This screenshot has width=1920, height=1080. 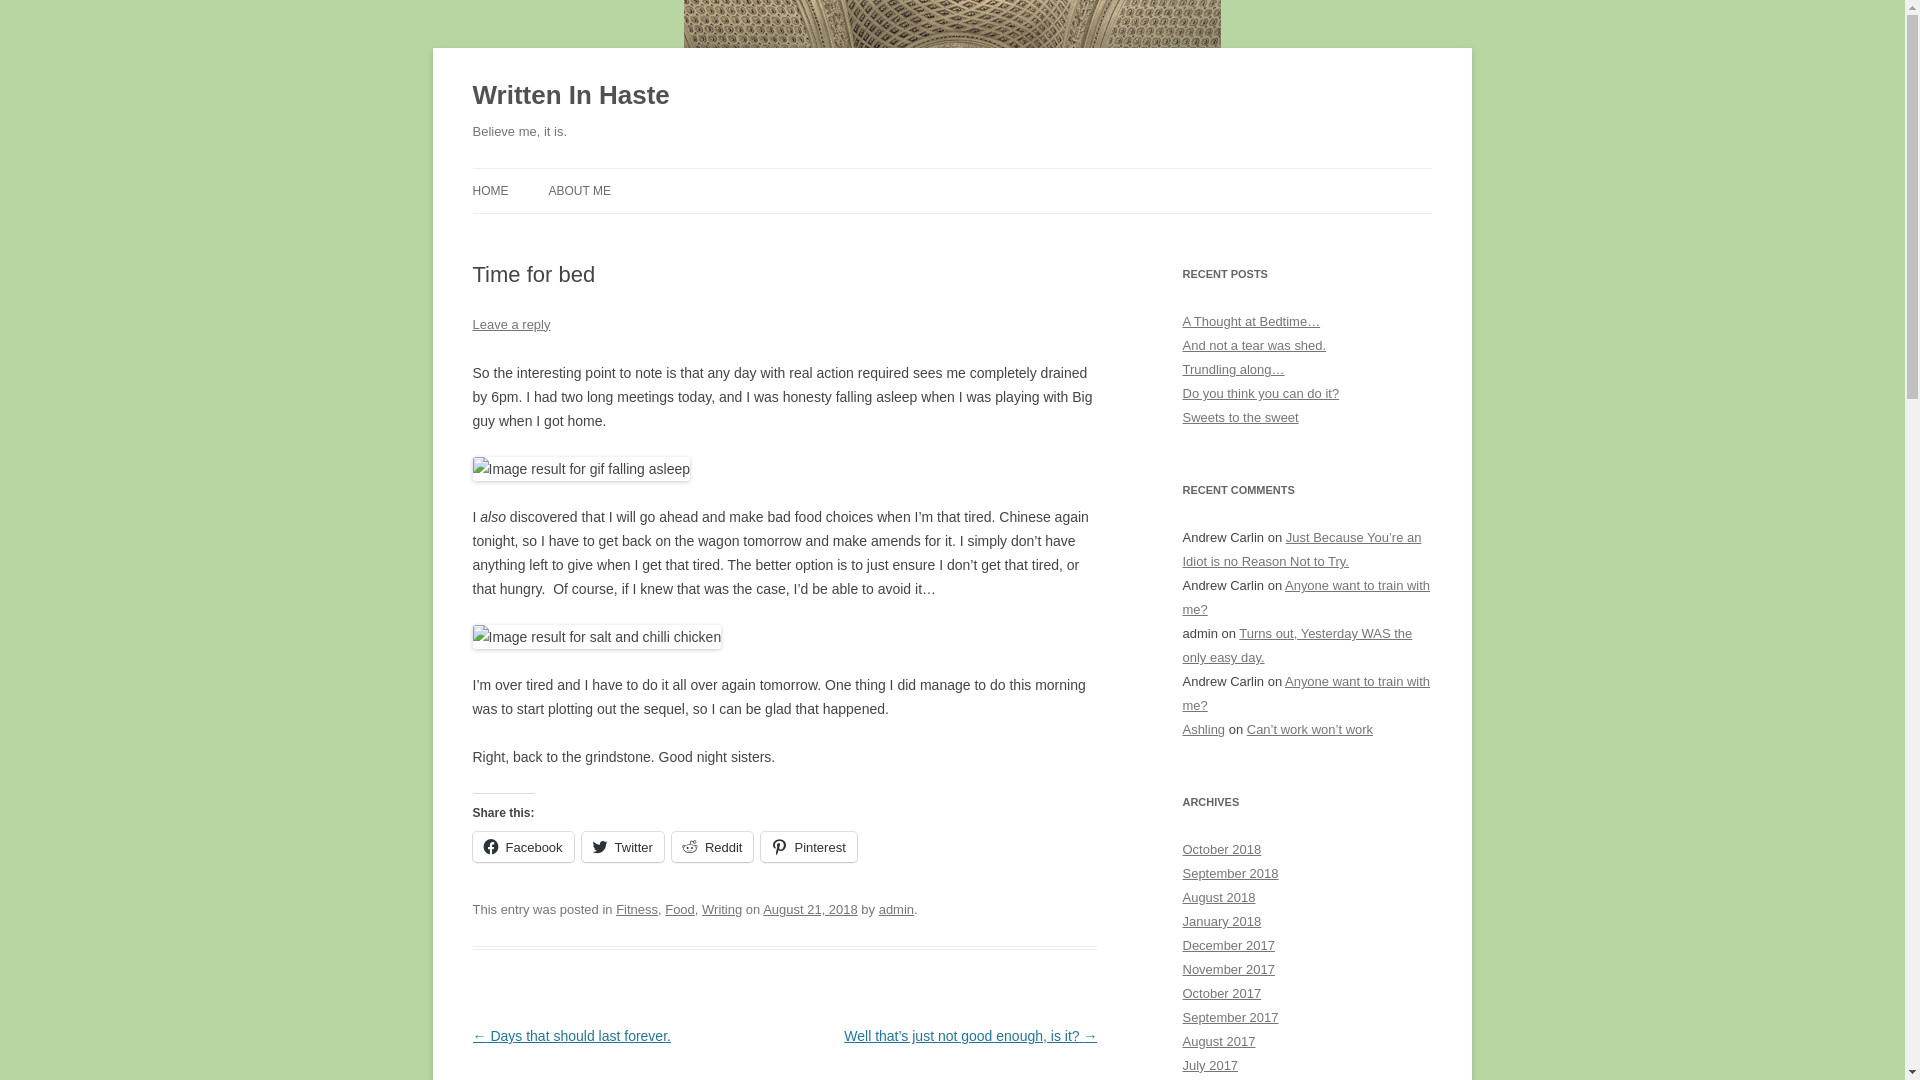 I want to click on Click to share on Twitter, so click(x=622, y=846).